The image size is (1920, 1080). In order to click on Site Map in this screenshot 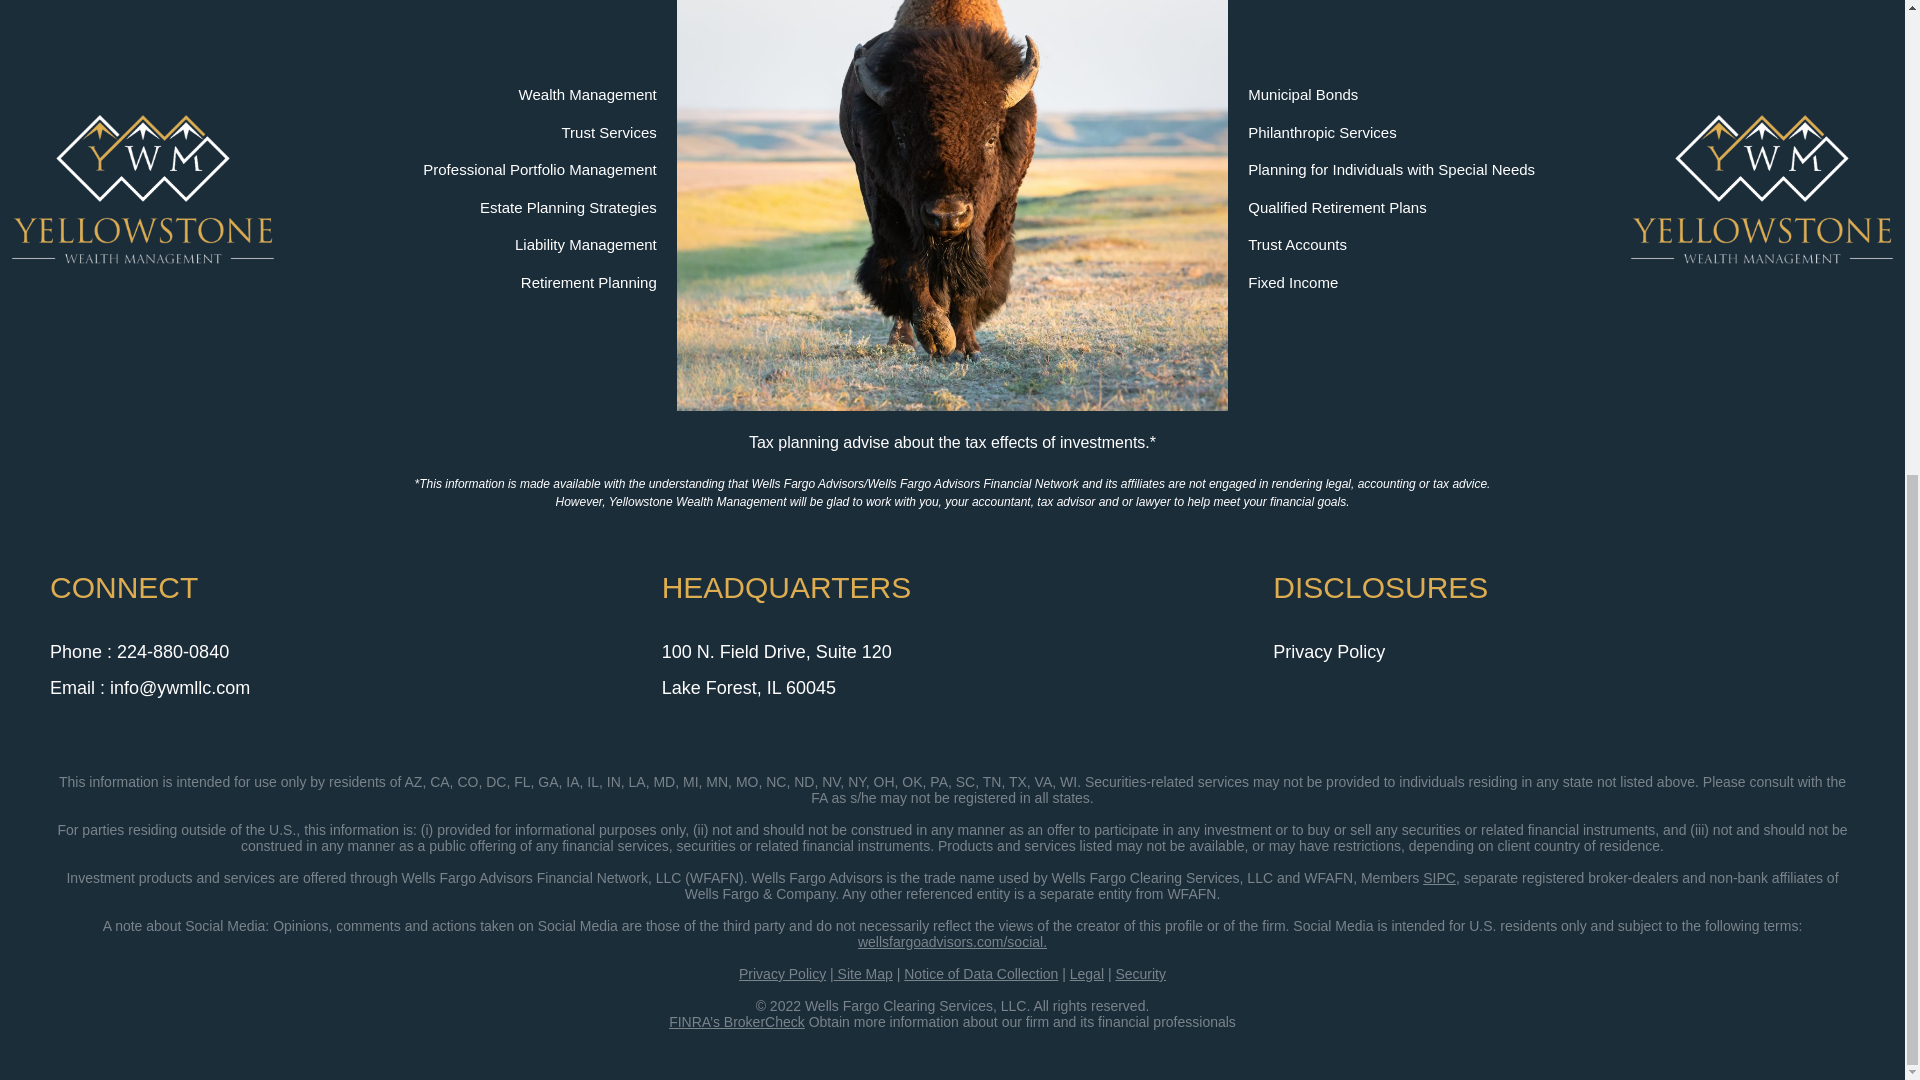, I will do `click(862, 964)`.